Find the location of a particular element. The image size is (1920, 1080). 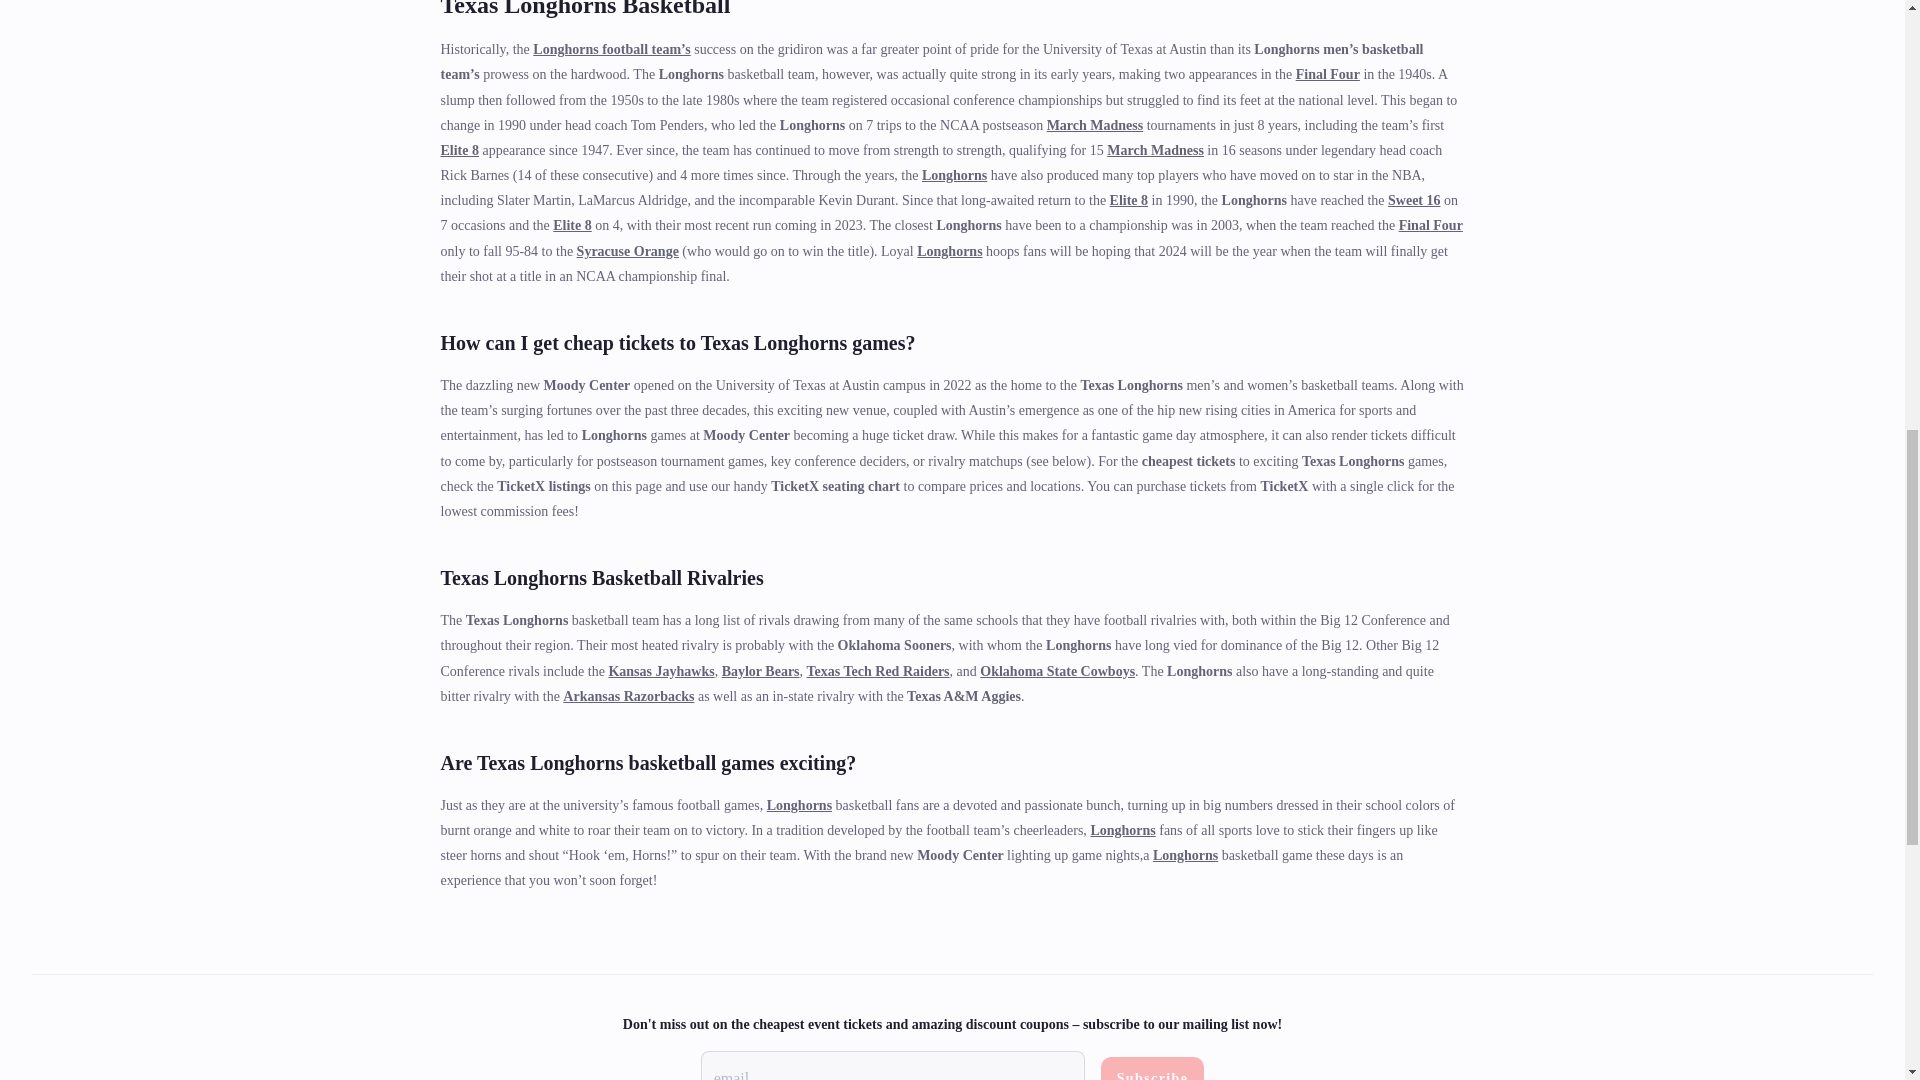

Longhorns is located at coordinates (954, 175).